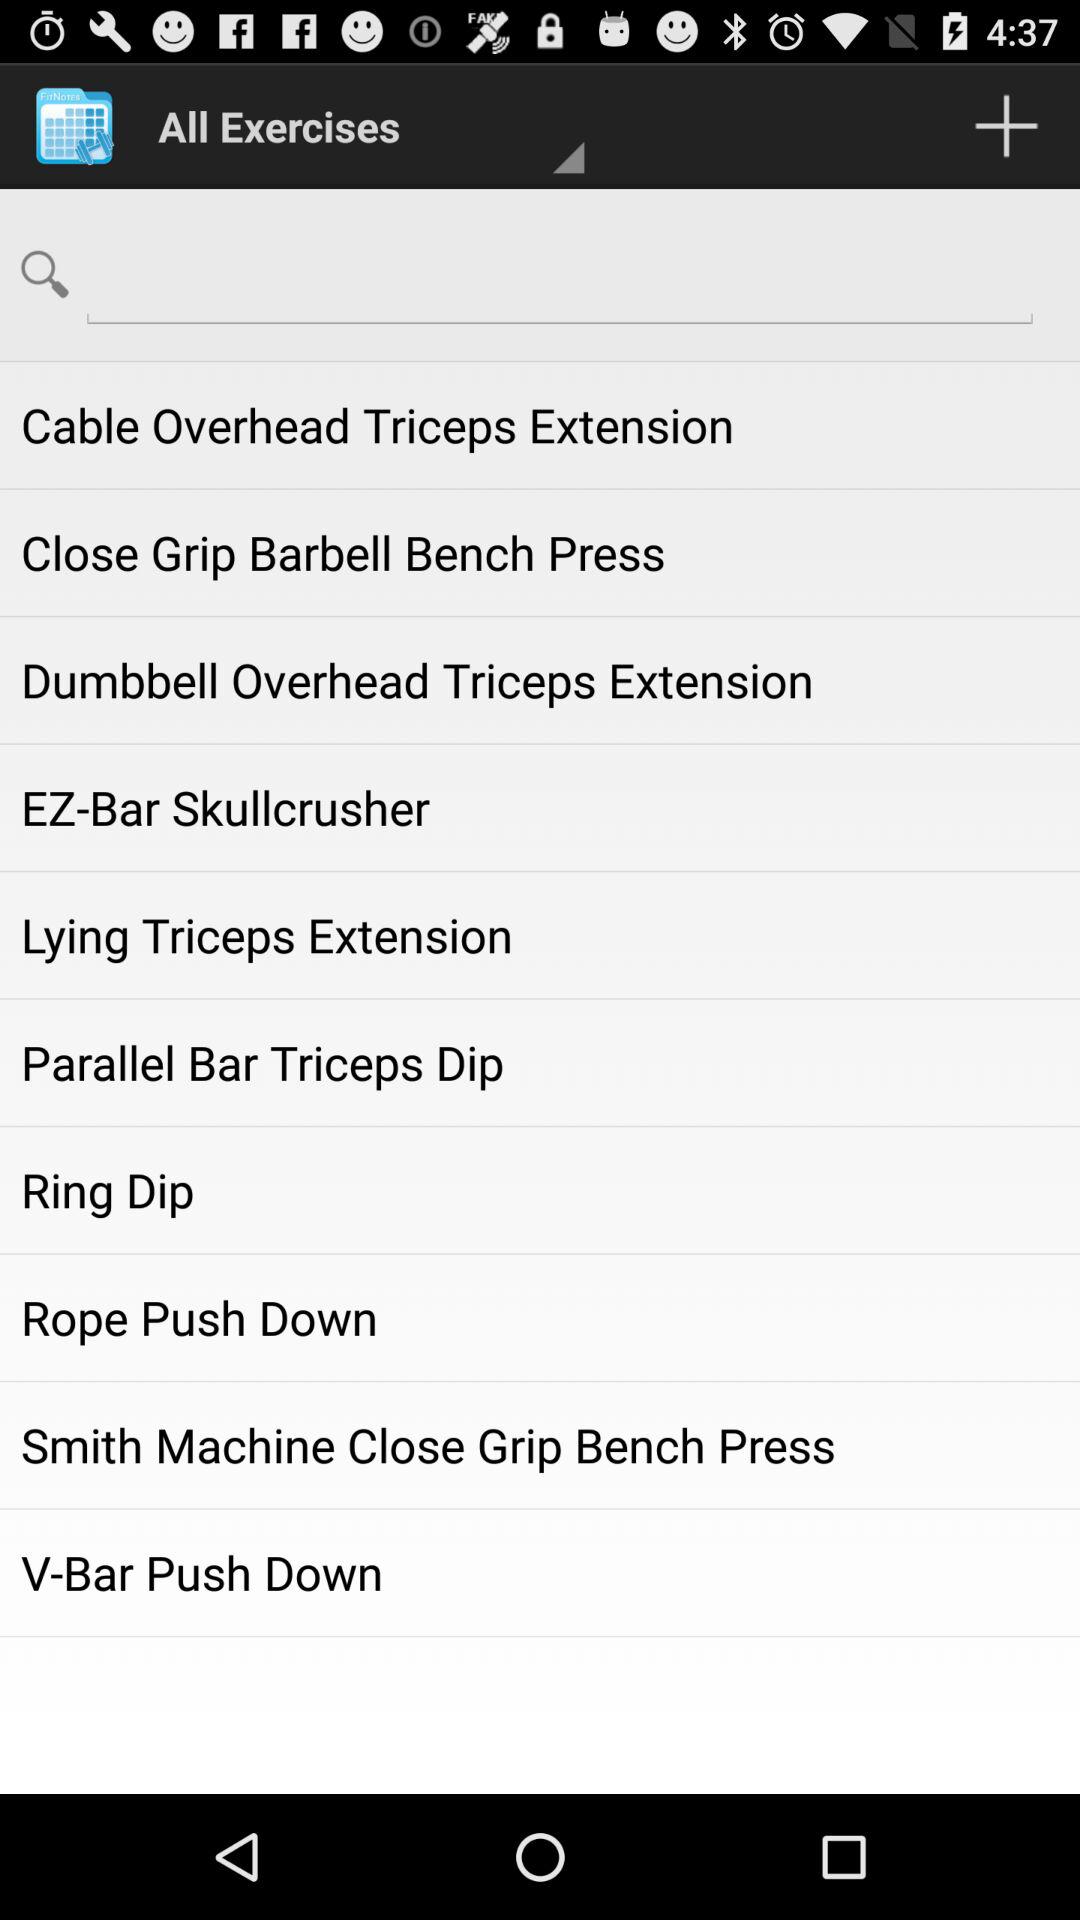  Describe the element at coordinates (560, 273) in the screenshot. I see `select the field which is towards the right of search icon` at that location.